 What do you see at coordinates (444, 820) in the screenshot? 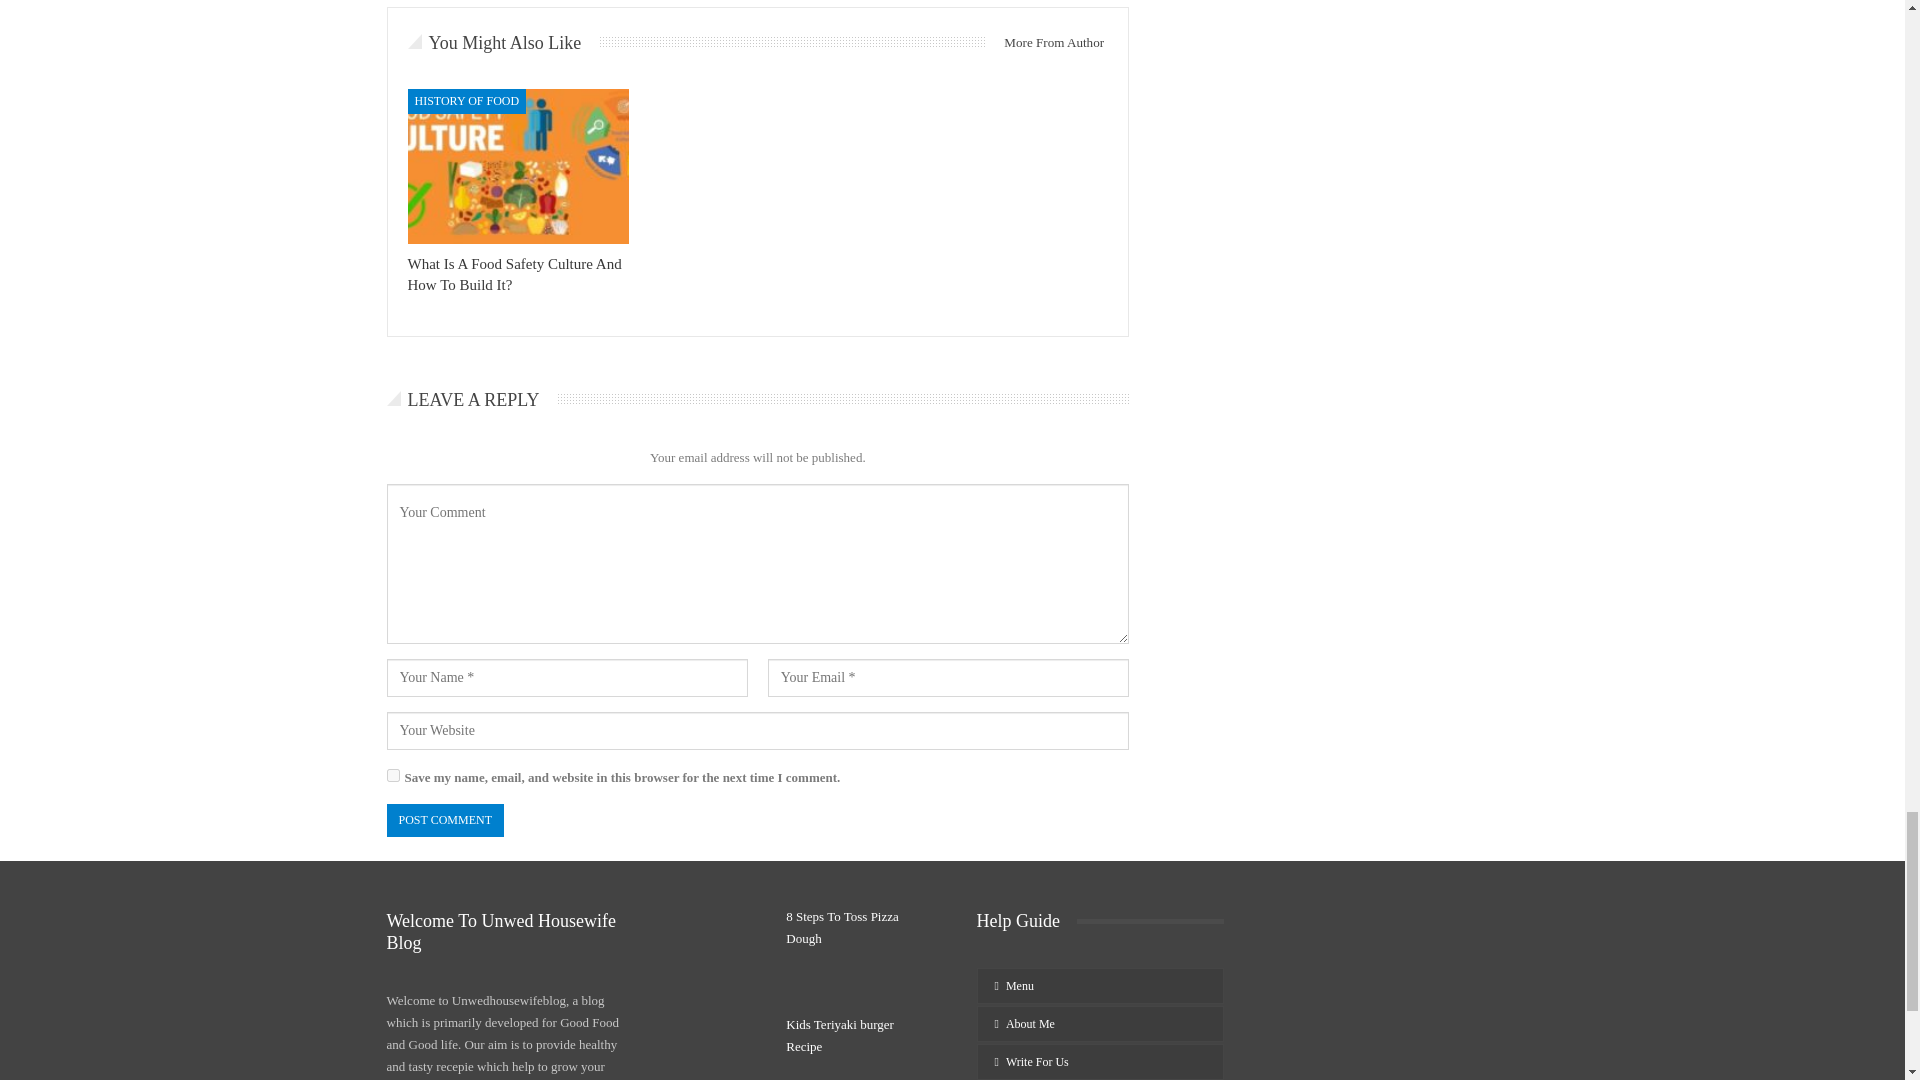
I see `Post Comment` at bounding box center [444, 820].